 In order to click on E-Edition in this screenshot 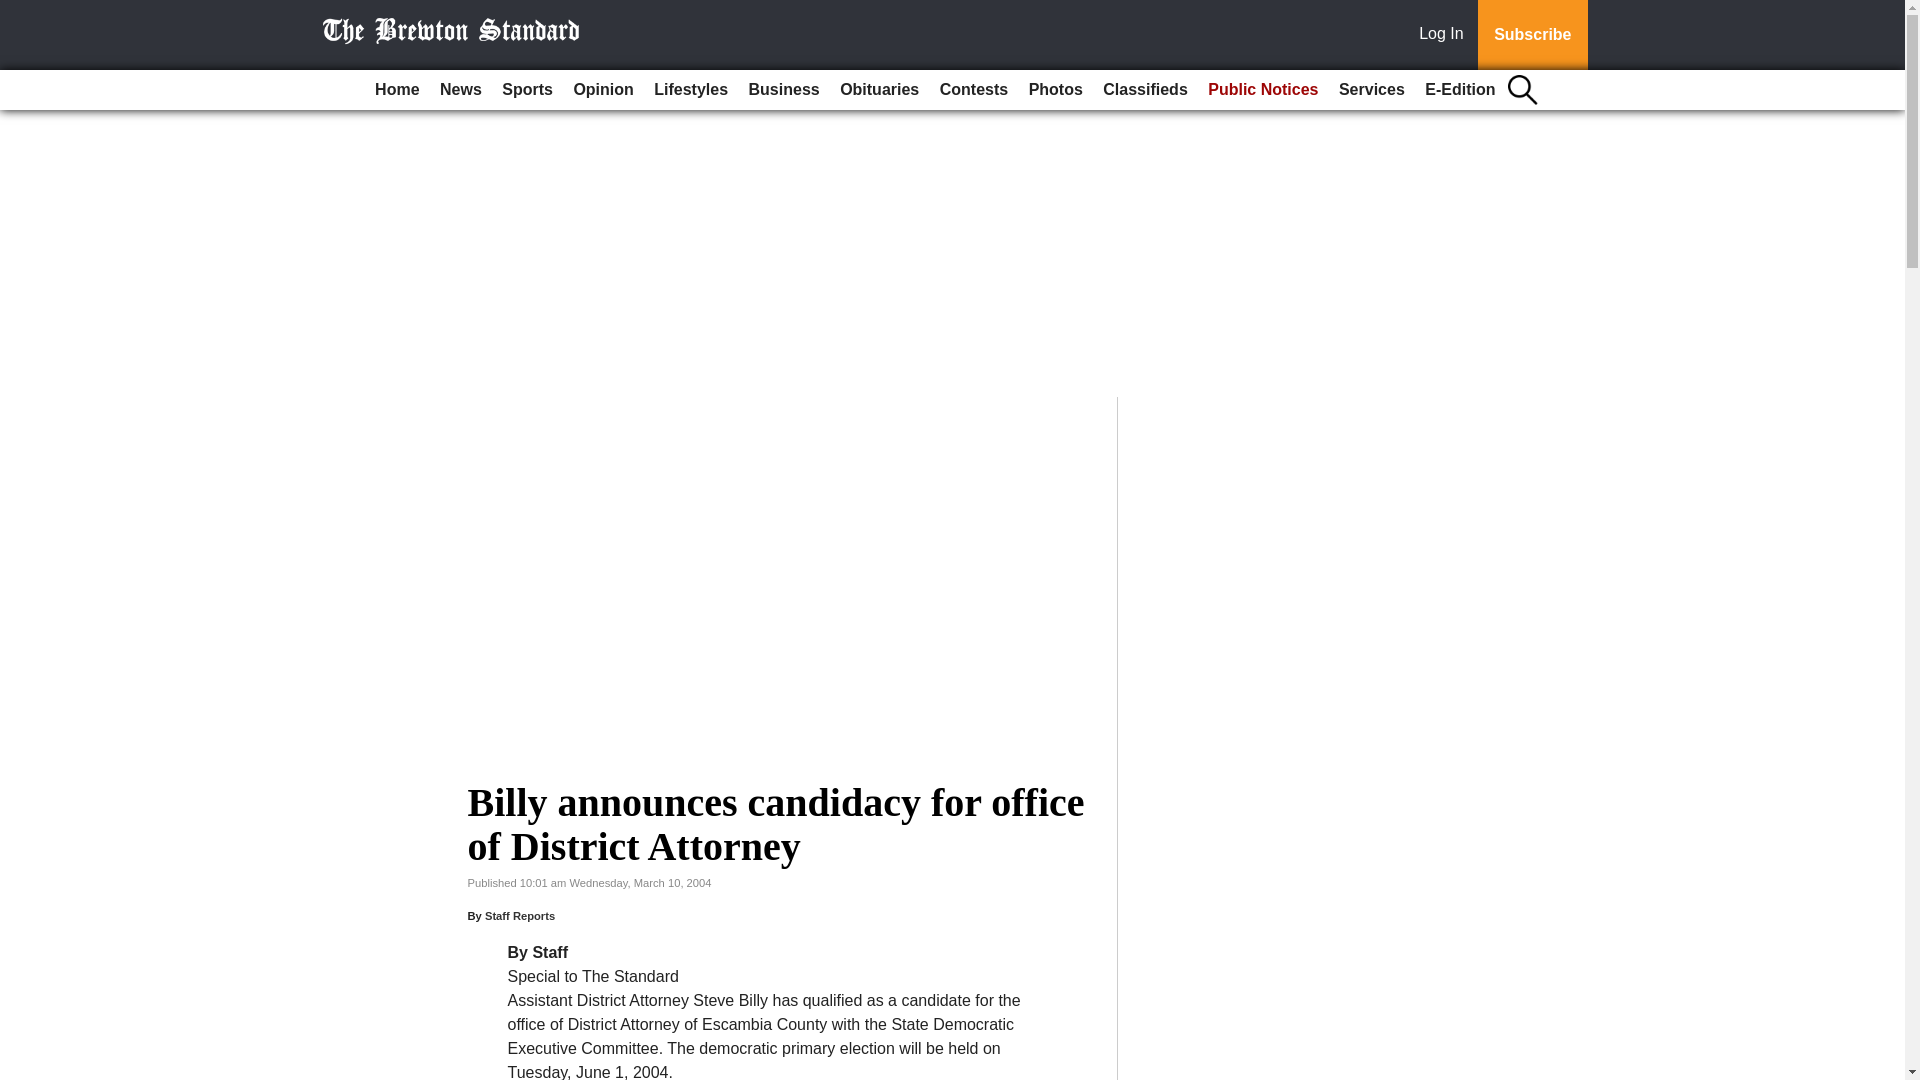, I will do `click(1460, 90)`.